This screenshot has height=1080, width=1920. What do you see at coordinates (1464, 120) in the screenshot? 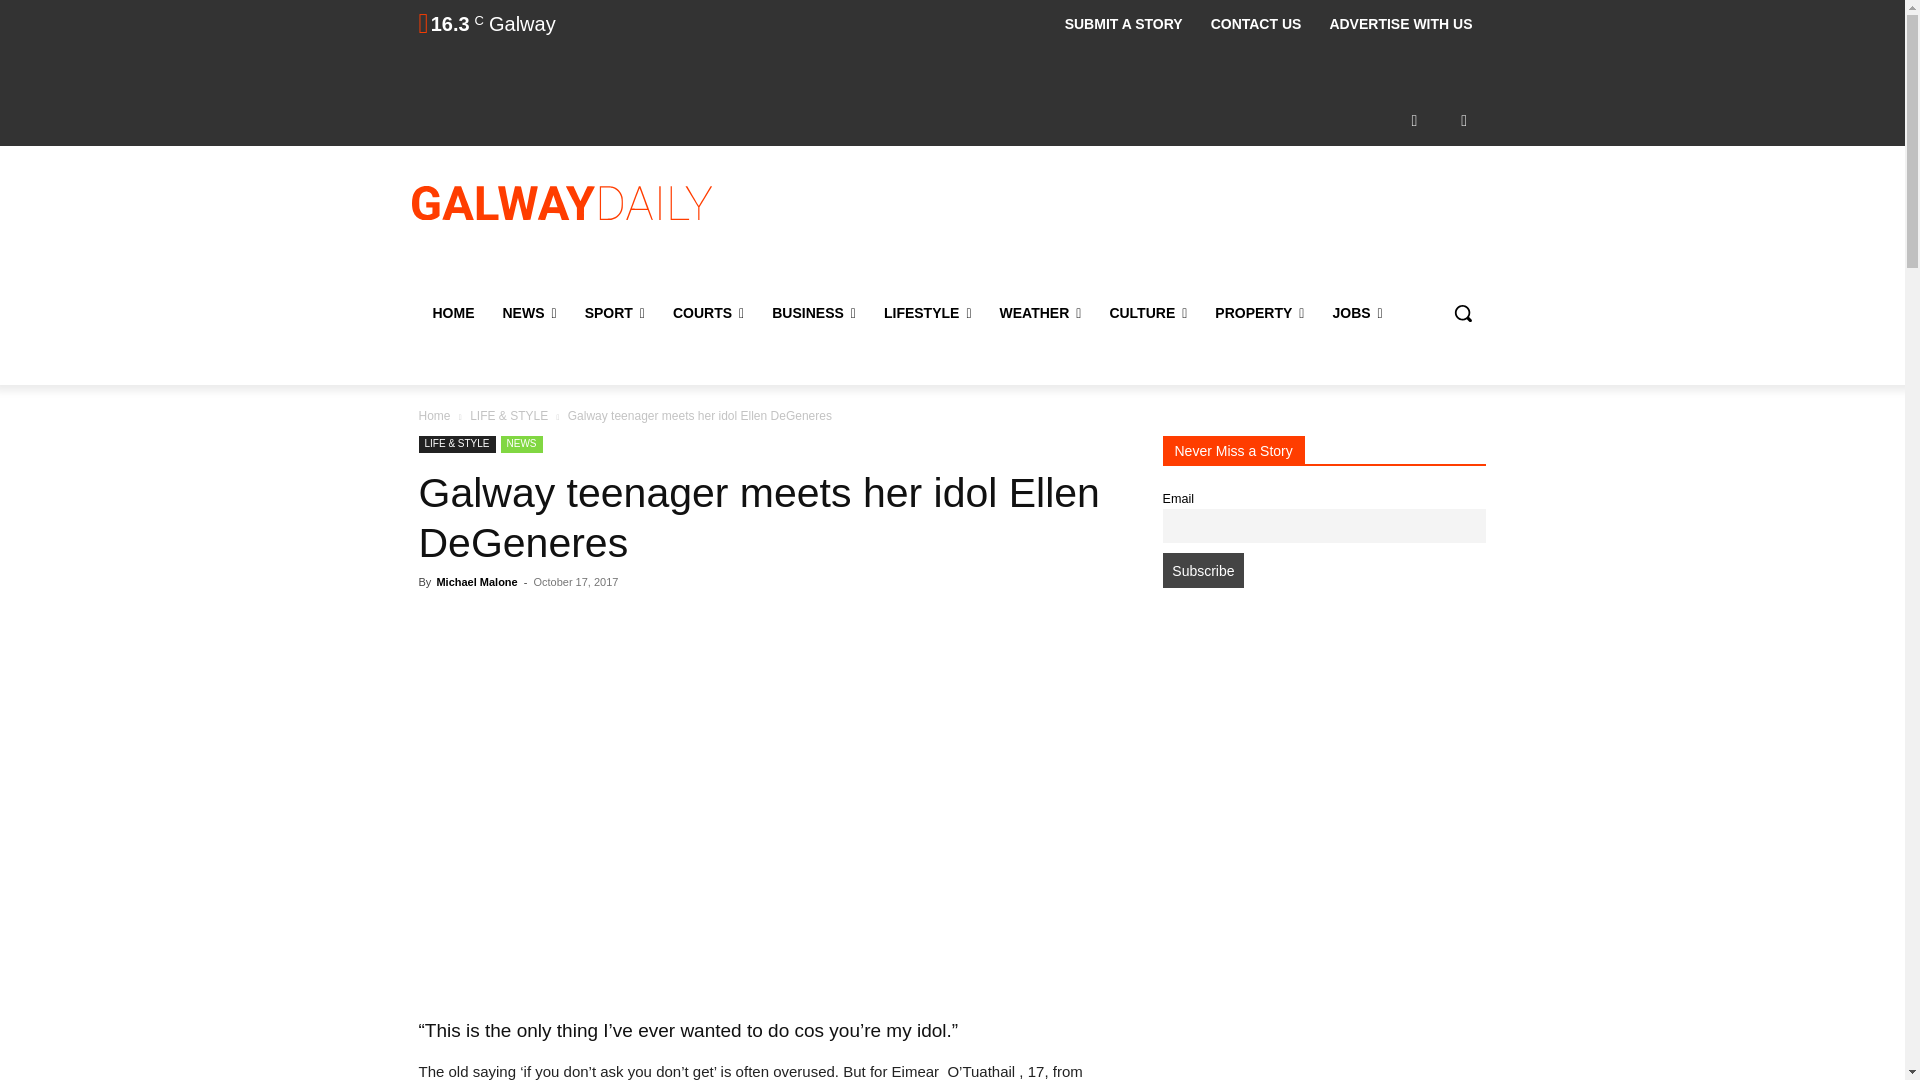
I see `Twitter` at bounding box center [1464, 120].